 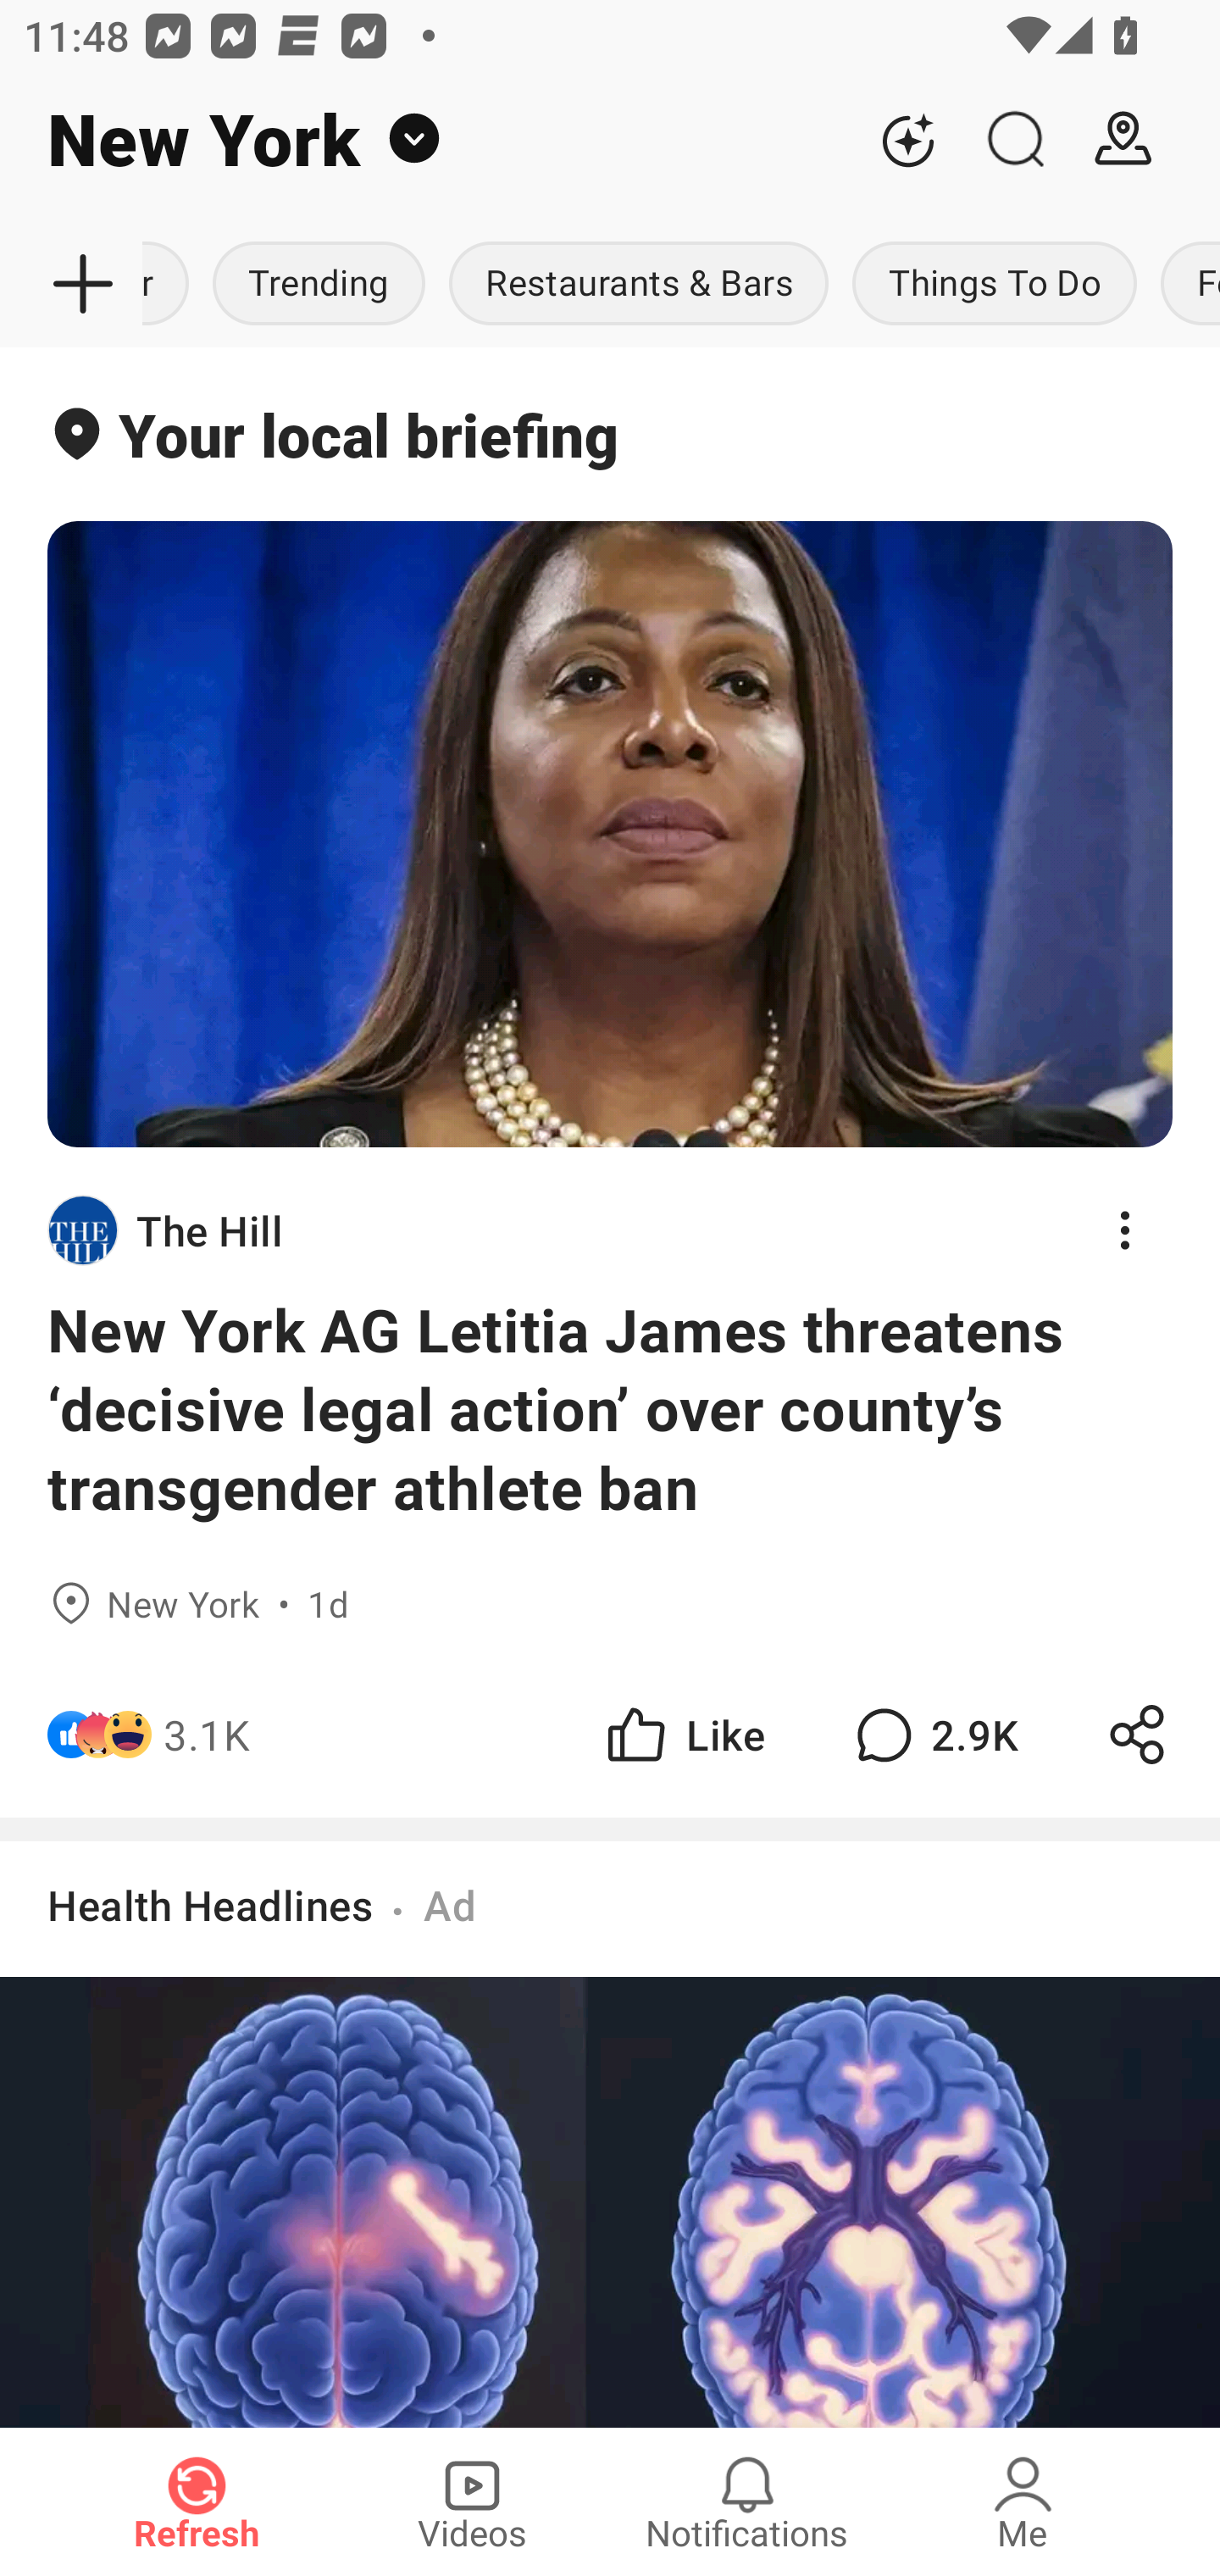 I want to click on New York, so click(x=427, y=139).